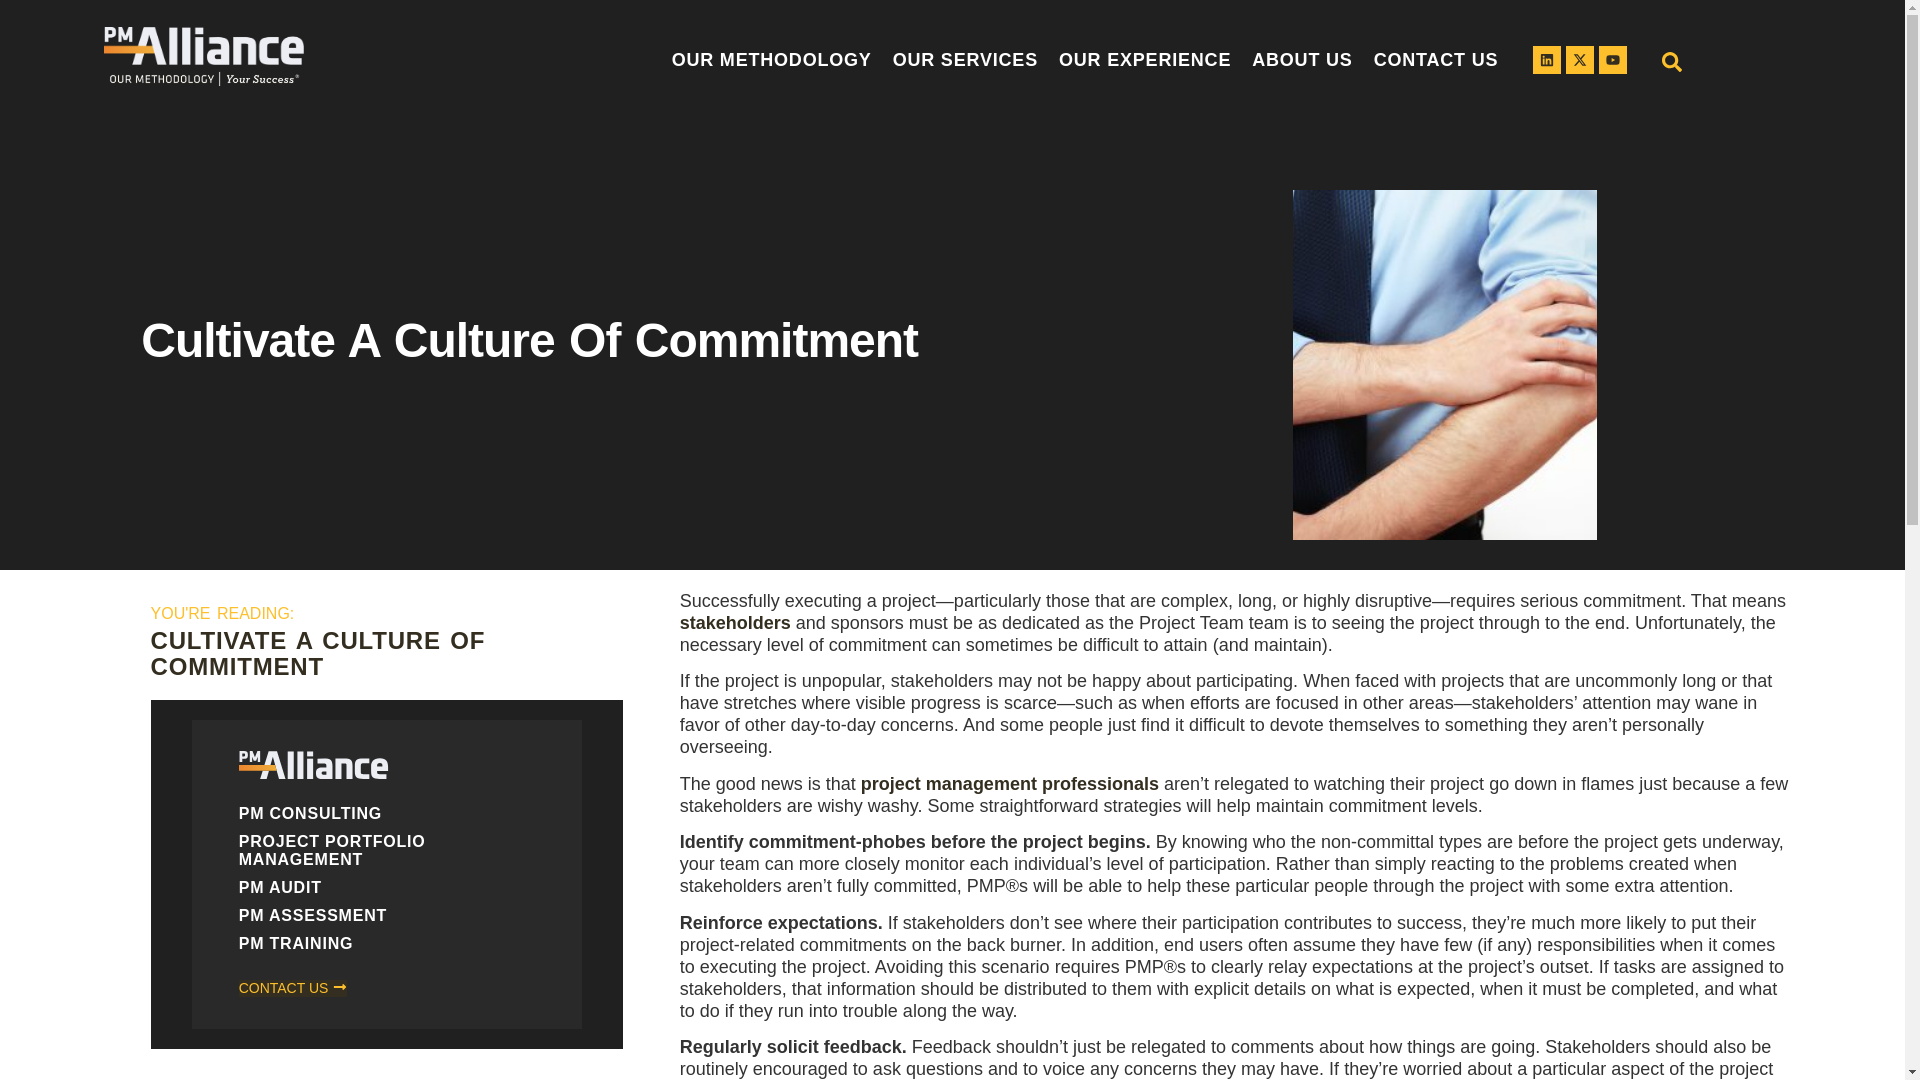  I want to click on OUR METHODOLOGY, so click(774, 60).